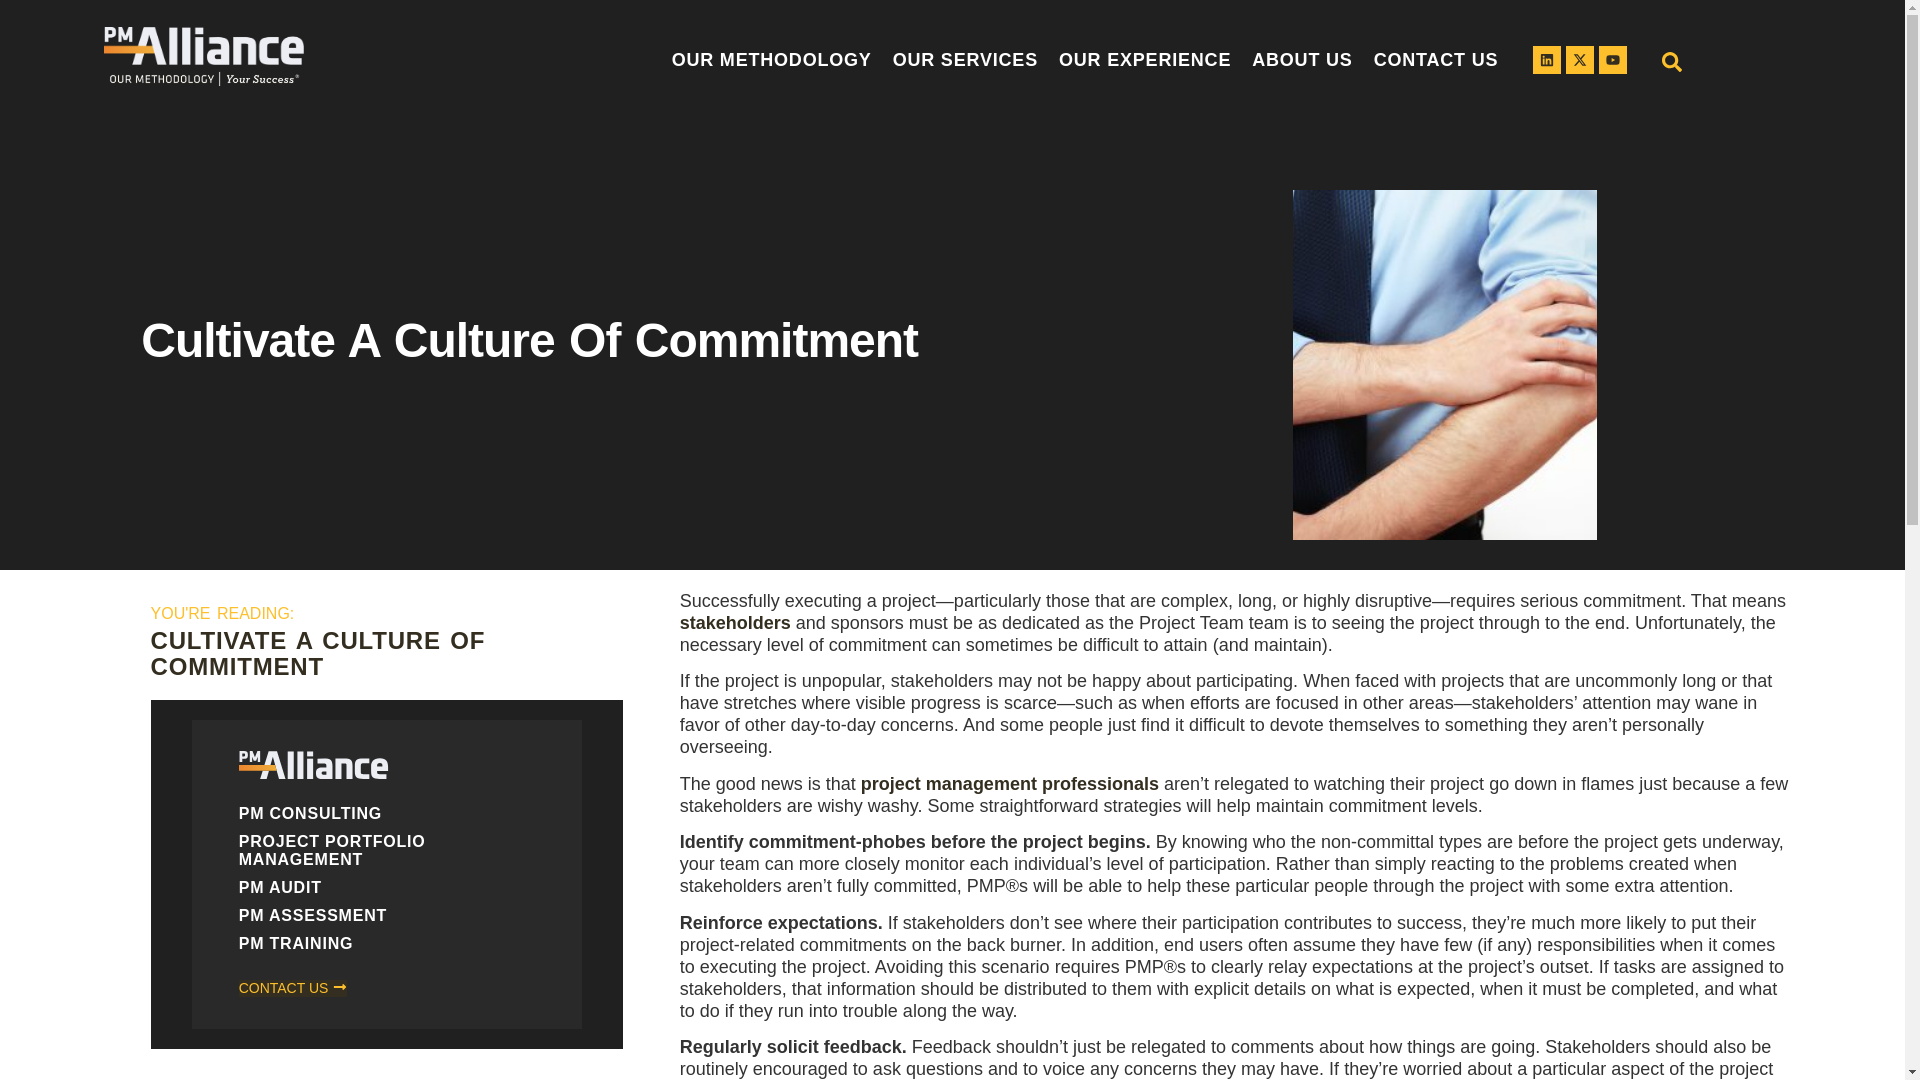  I want to click on OUR METHODOLOGY, so click(774, 60).